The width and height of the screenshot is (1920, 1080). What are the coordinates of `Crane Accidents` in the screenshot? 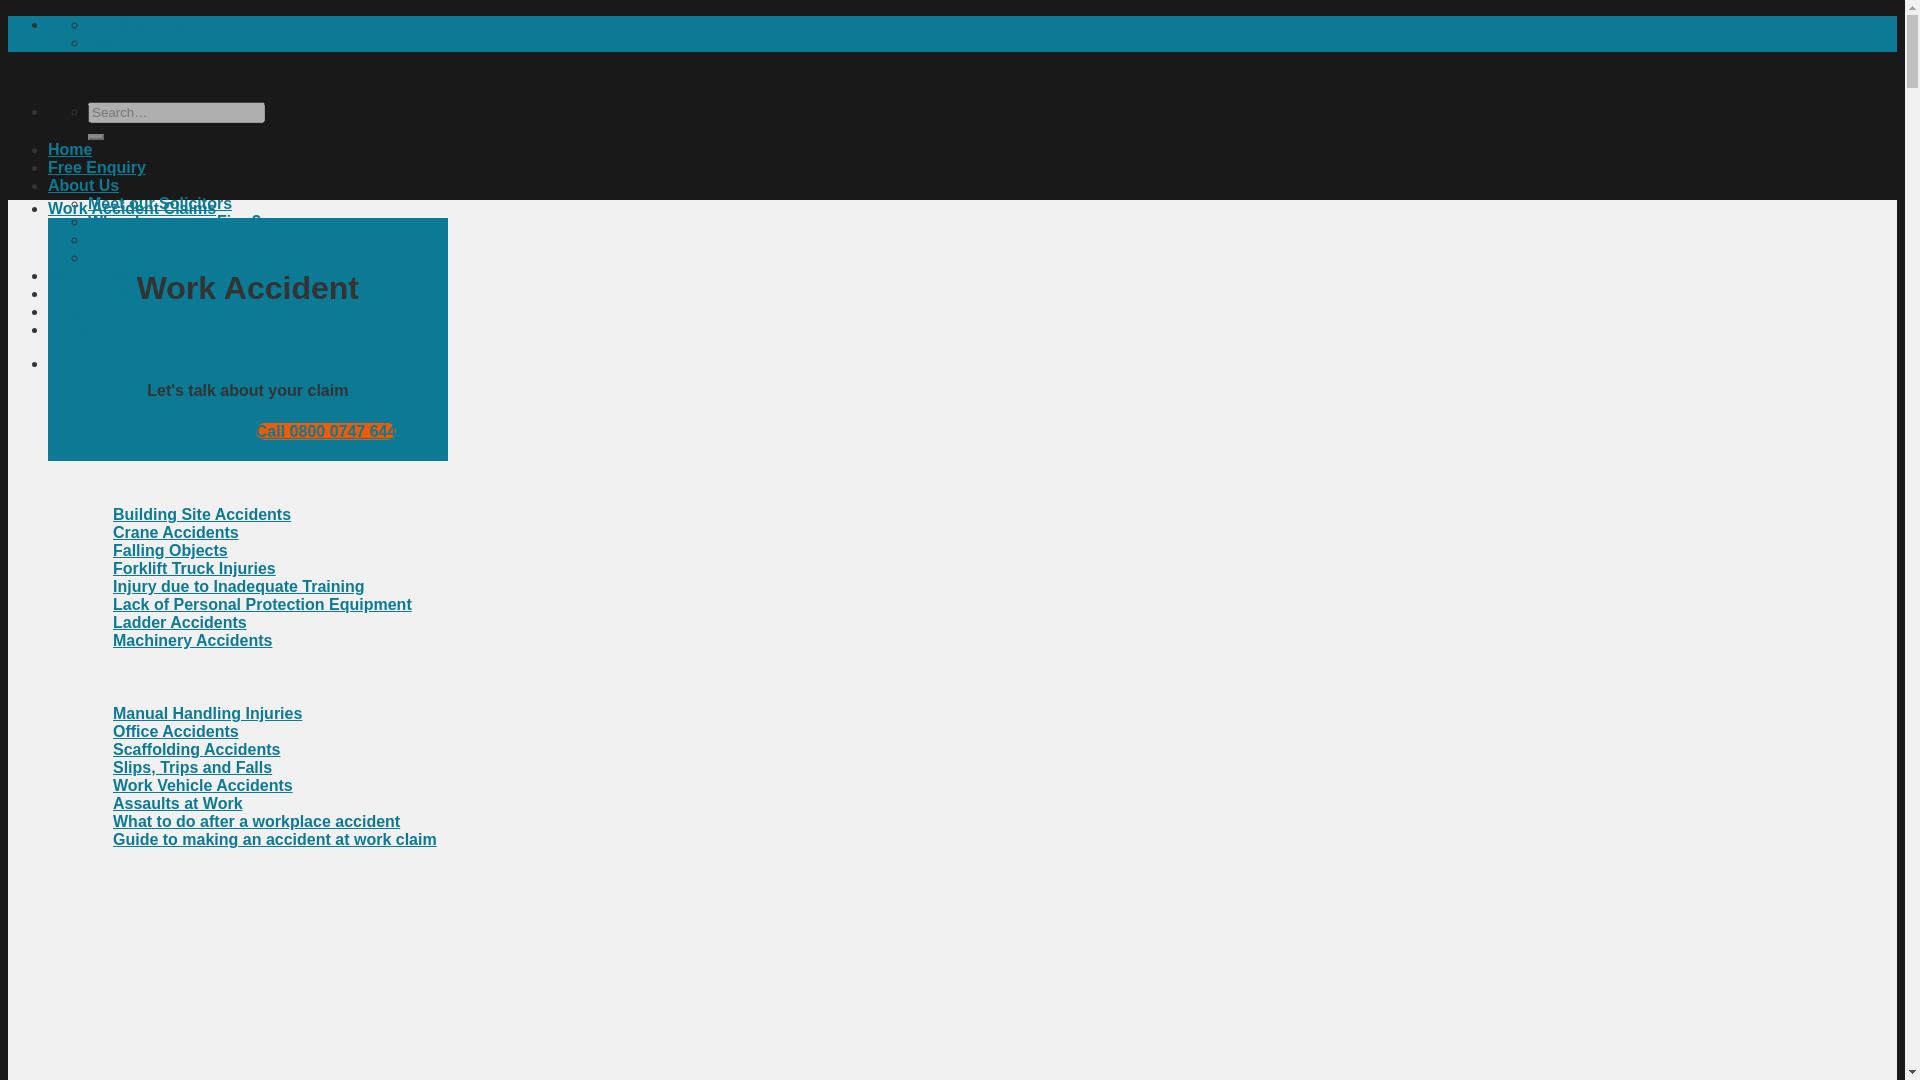 It's located at (176, 532).